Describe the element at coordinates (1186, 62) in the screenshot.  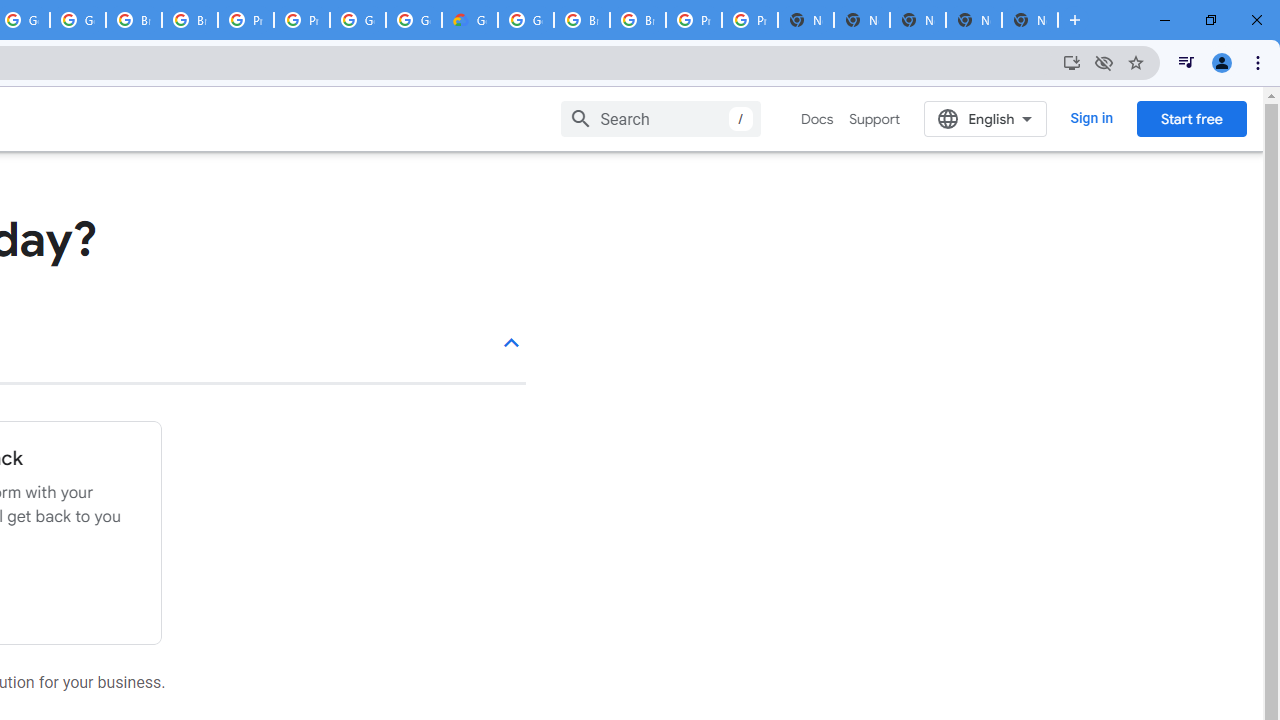
I see `Control your music, videos, and more` at that location.